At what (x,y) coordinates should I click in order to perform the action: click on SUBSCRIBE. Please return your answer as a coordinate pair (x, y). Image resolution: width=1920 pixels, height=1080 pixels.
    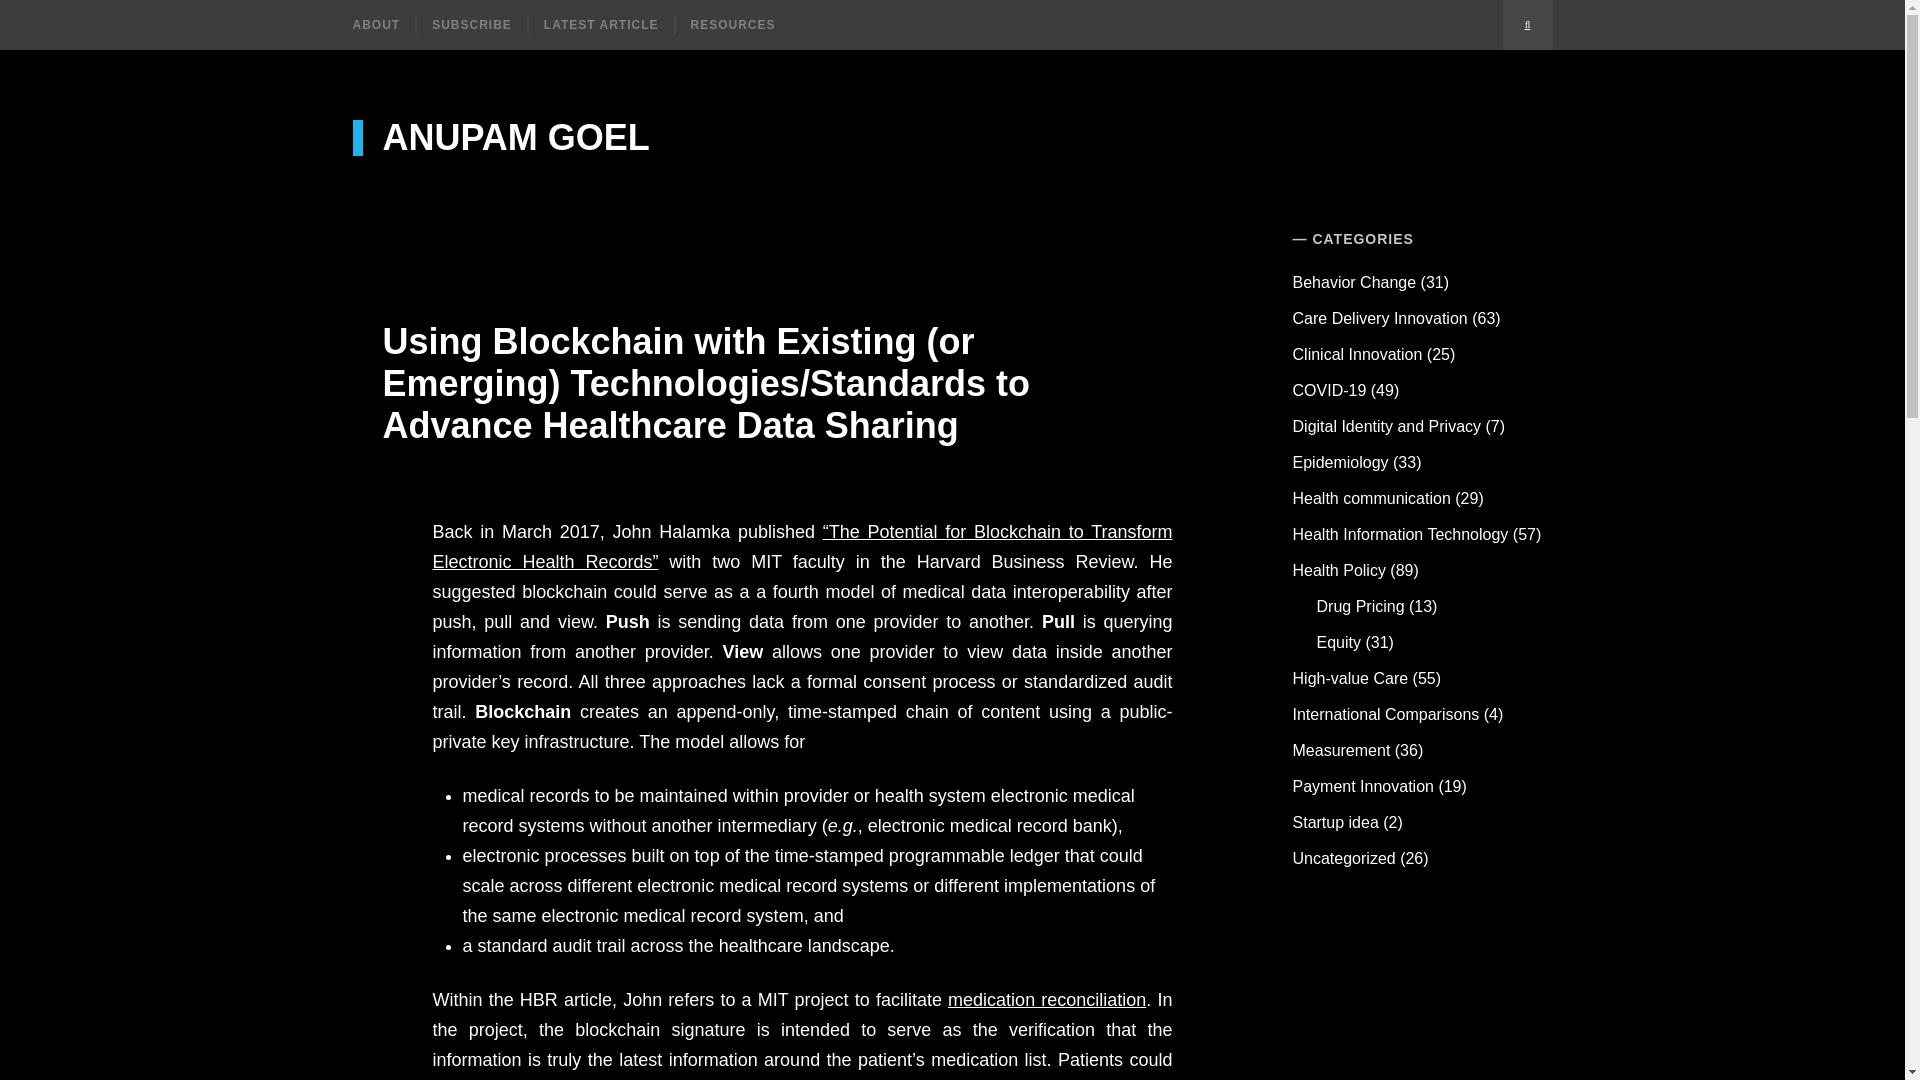
    Looking at the image, I should click on (470, 24).